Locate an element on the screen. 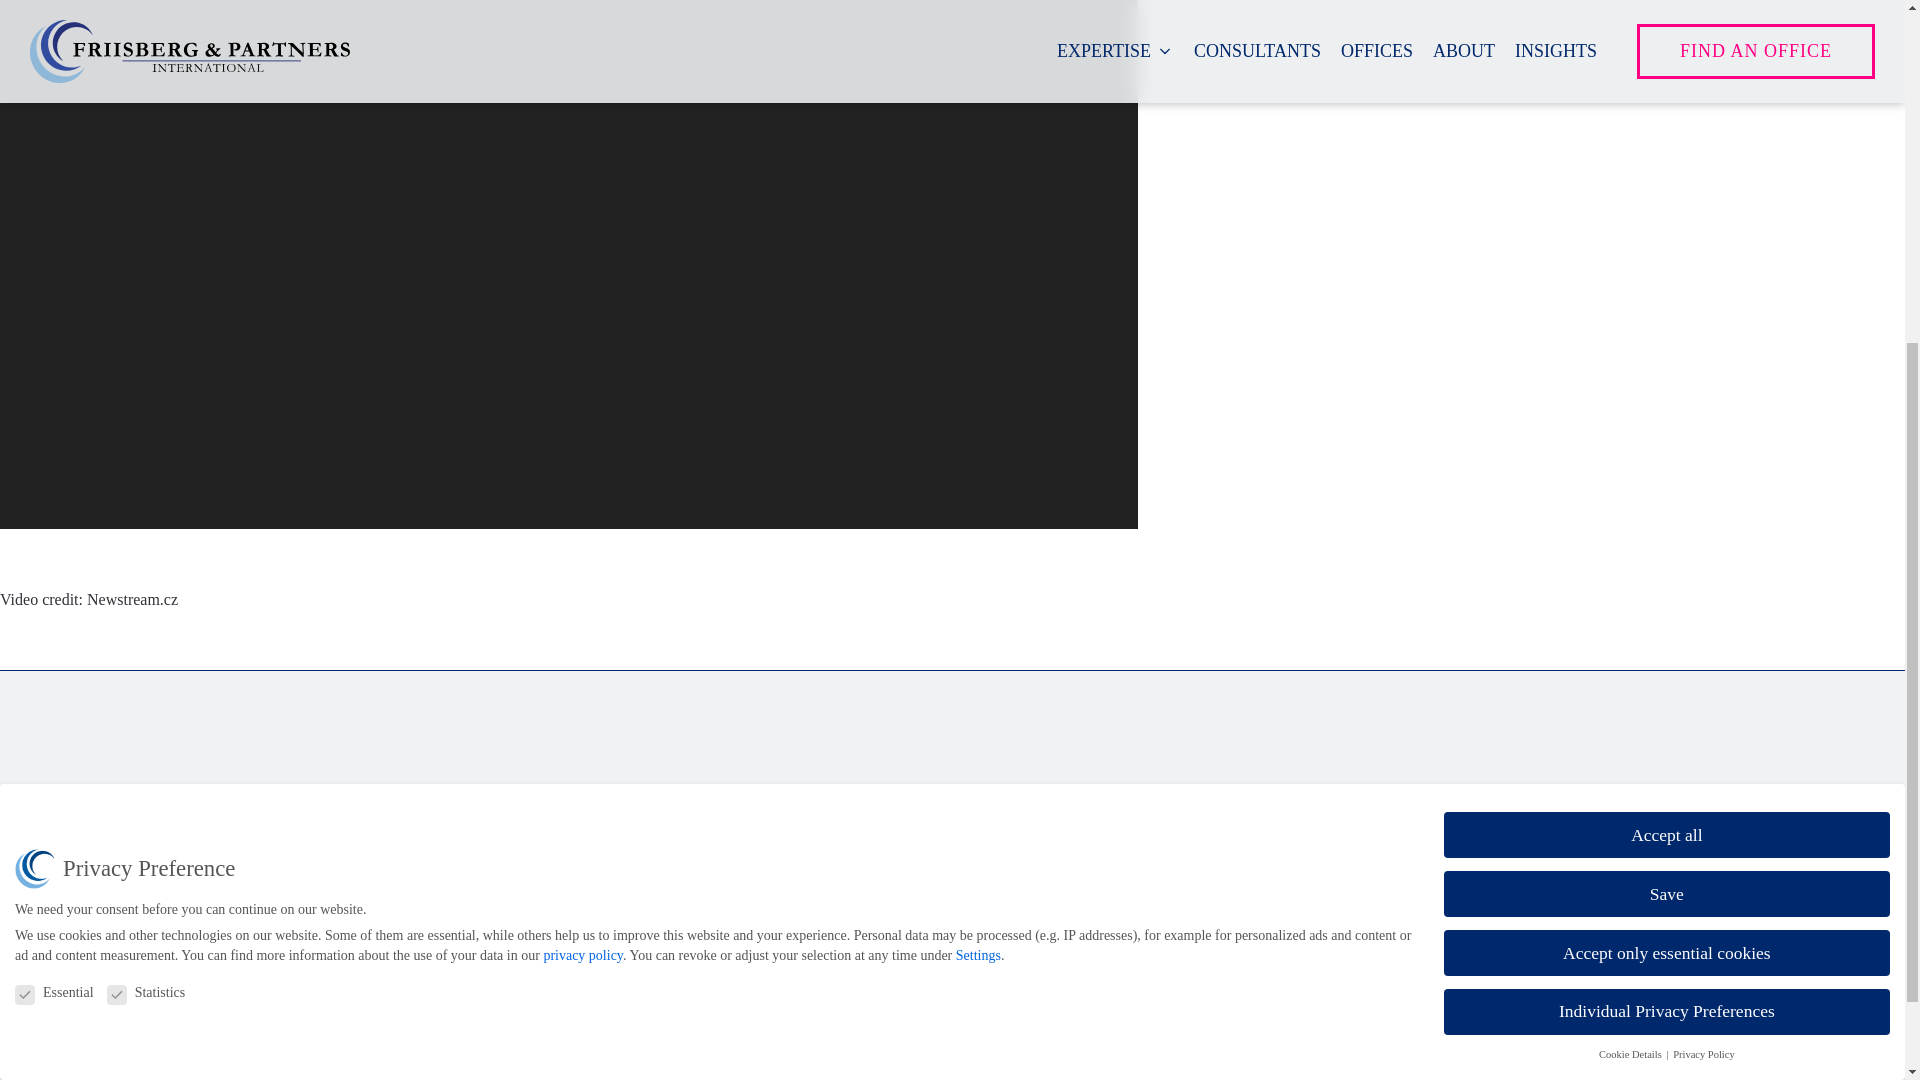 The height and width of the screenshot is (1080, 1920). Terms is located at coordinates (432, 1020).